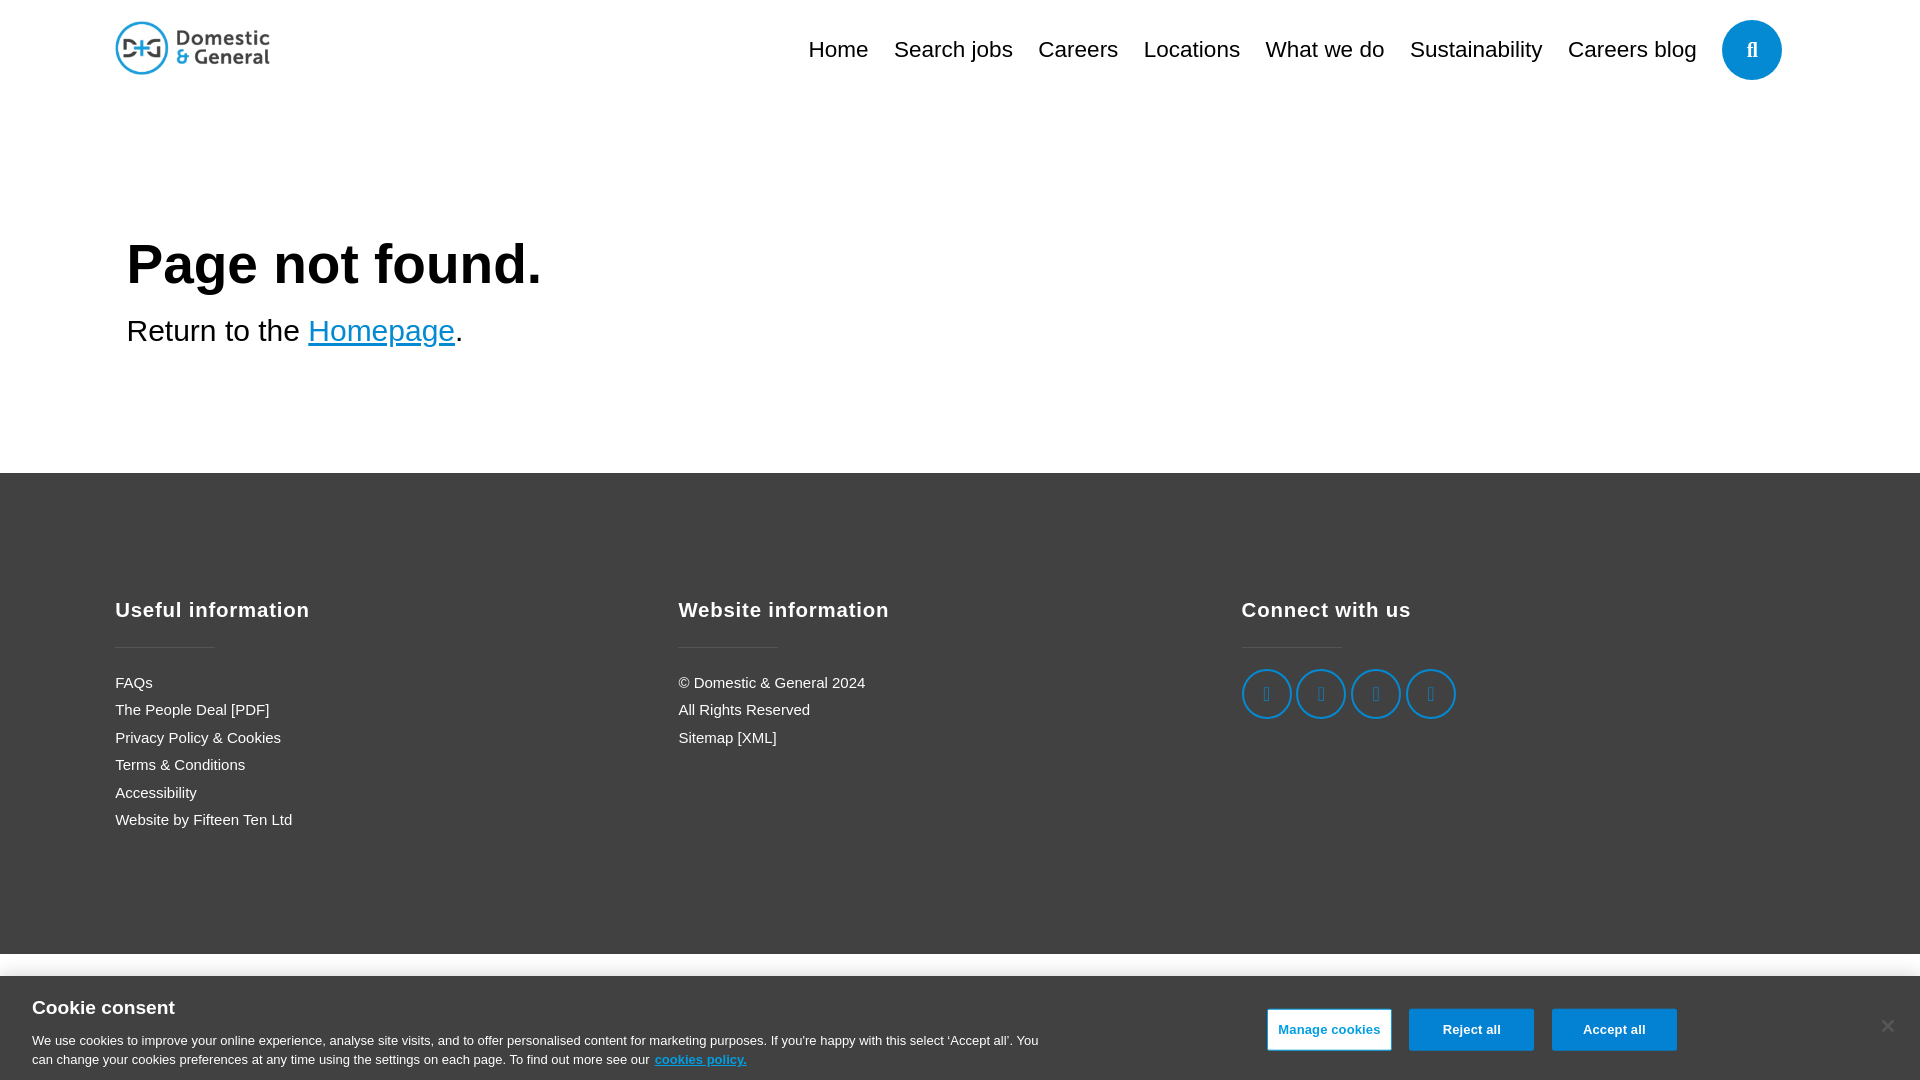 The image size is (1920, 1080). I want to click on Locations, so click(1192, 48).